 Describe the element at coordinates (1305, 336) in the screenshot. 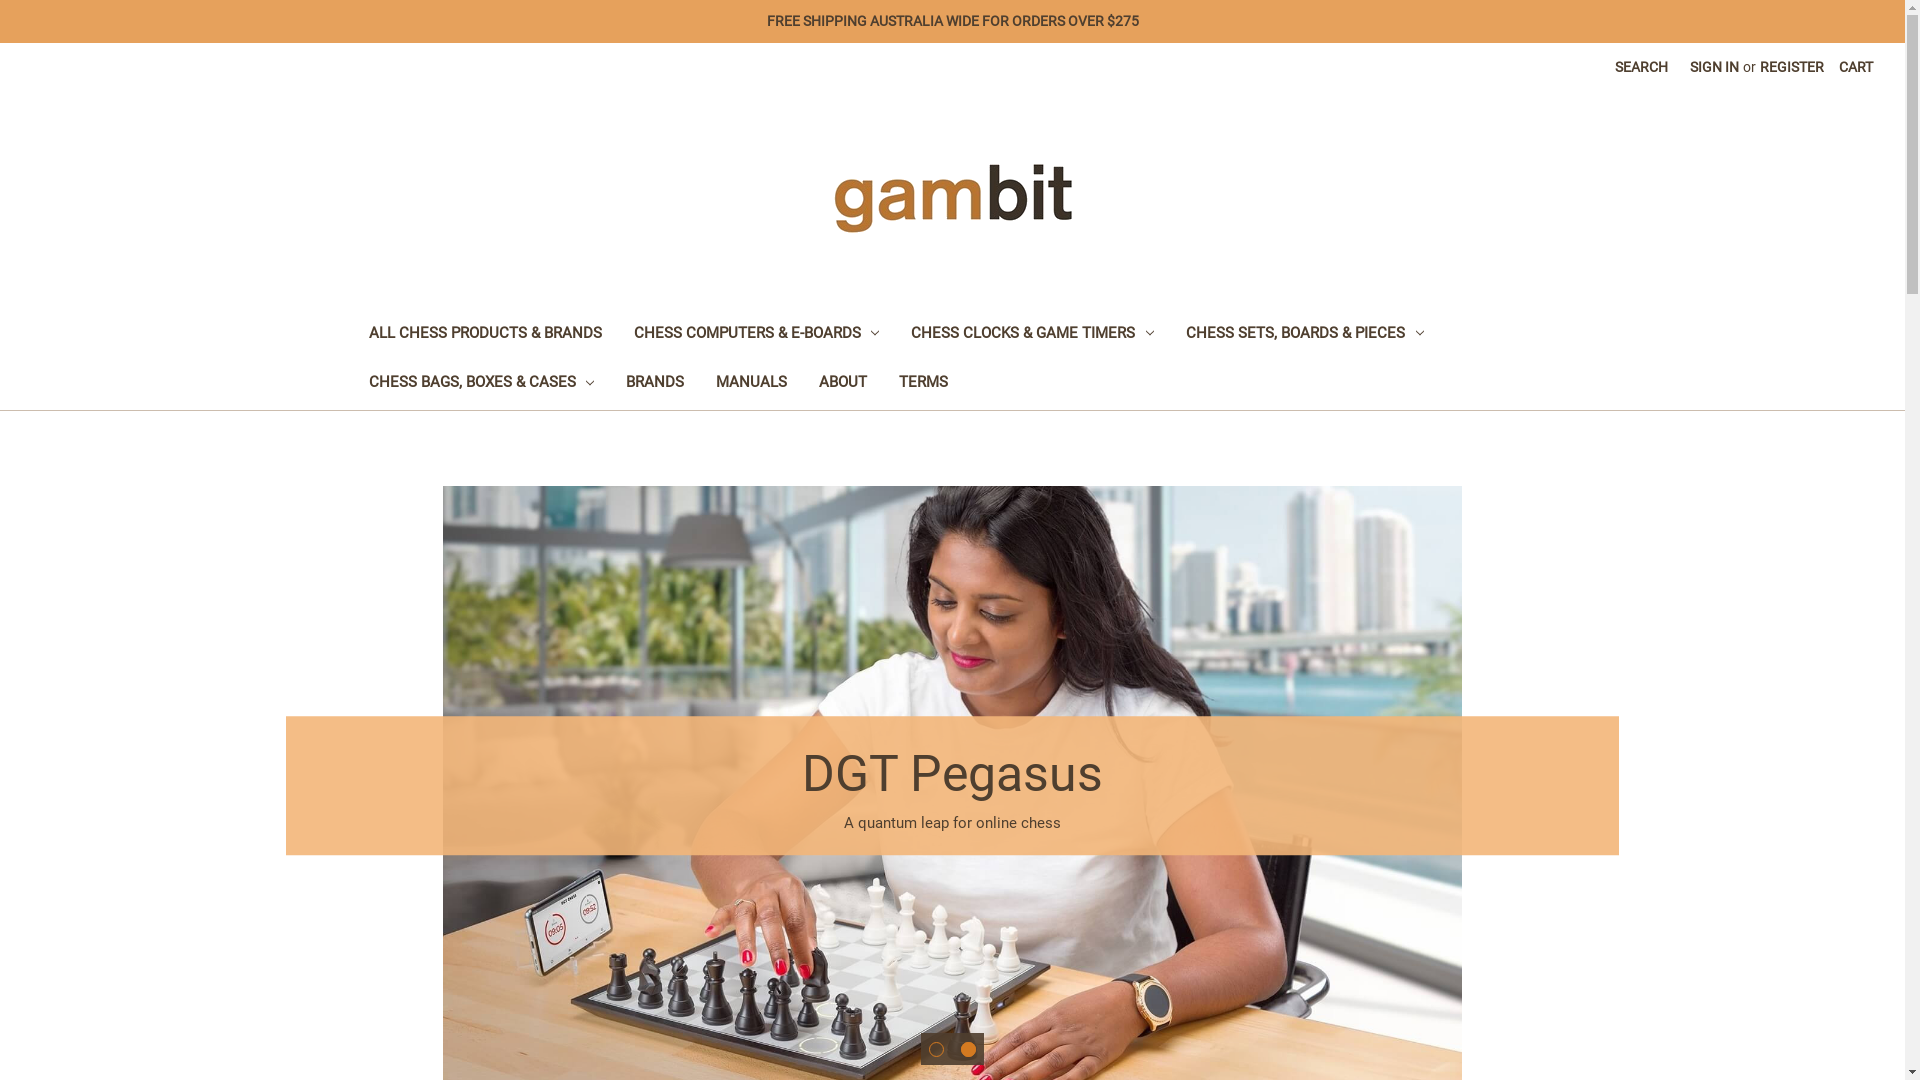

I see `CHESS SETS, BOARDS & PIECES` at that location.